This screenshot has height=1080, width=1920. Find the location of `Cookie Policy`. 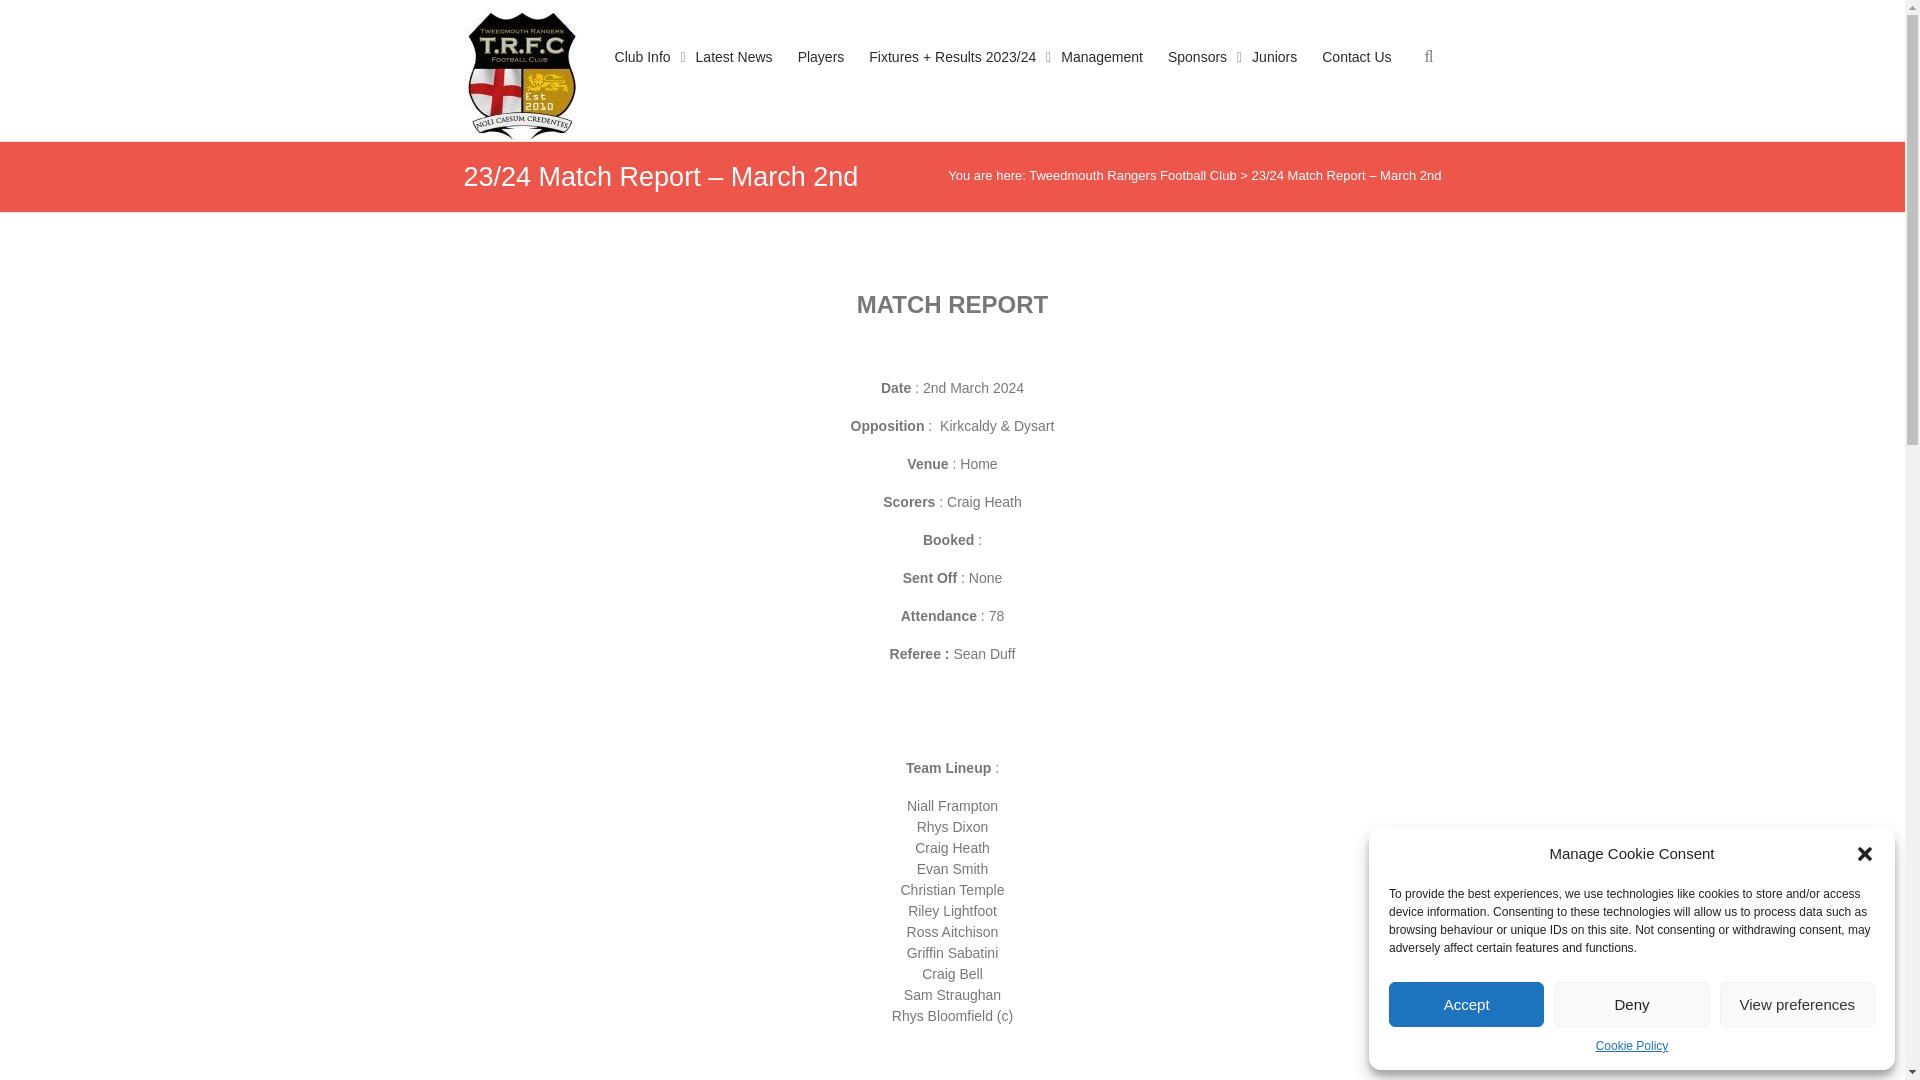

Cookie Policy is located at coordinates (1632, 1046).